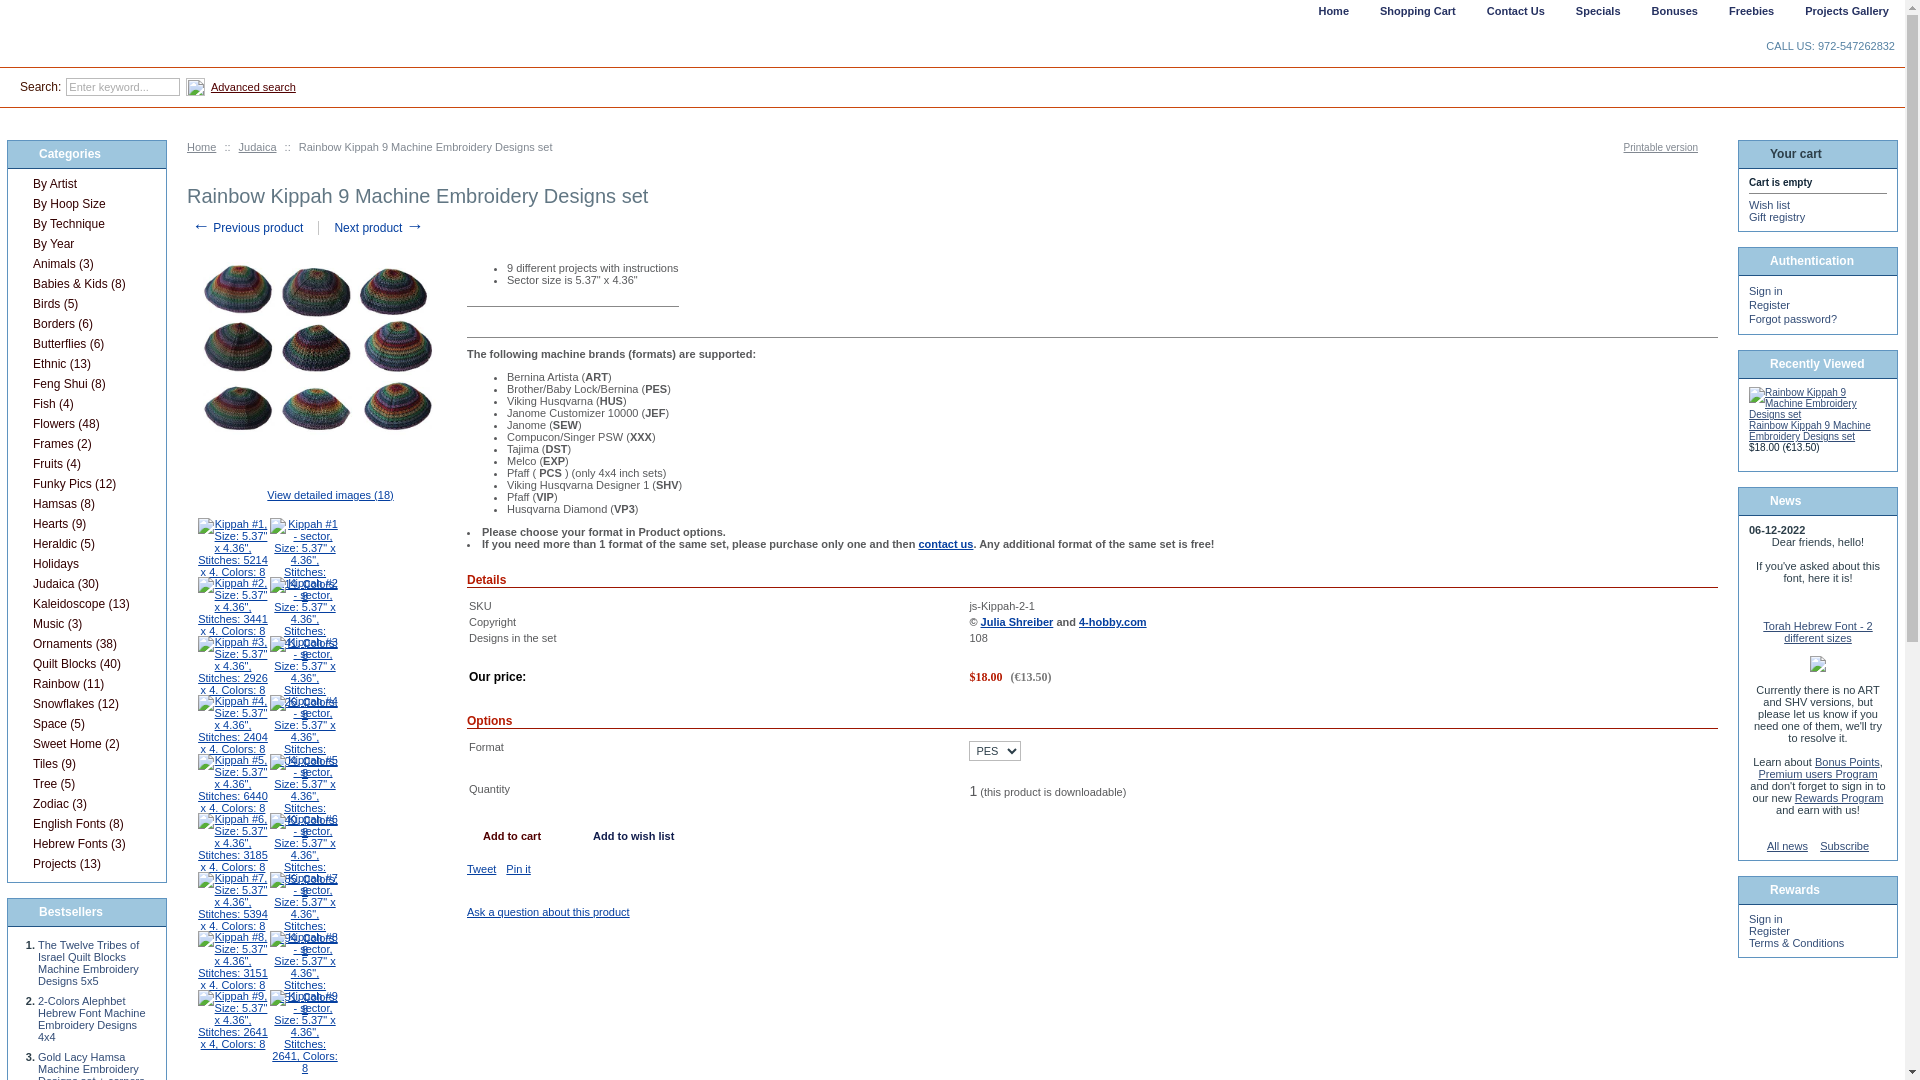 The image size is (1920, 1080). I want to click on Printable version, so click(1671, 148).